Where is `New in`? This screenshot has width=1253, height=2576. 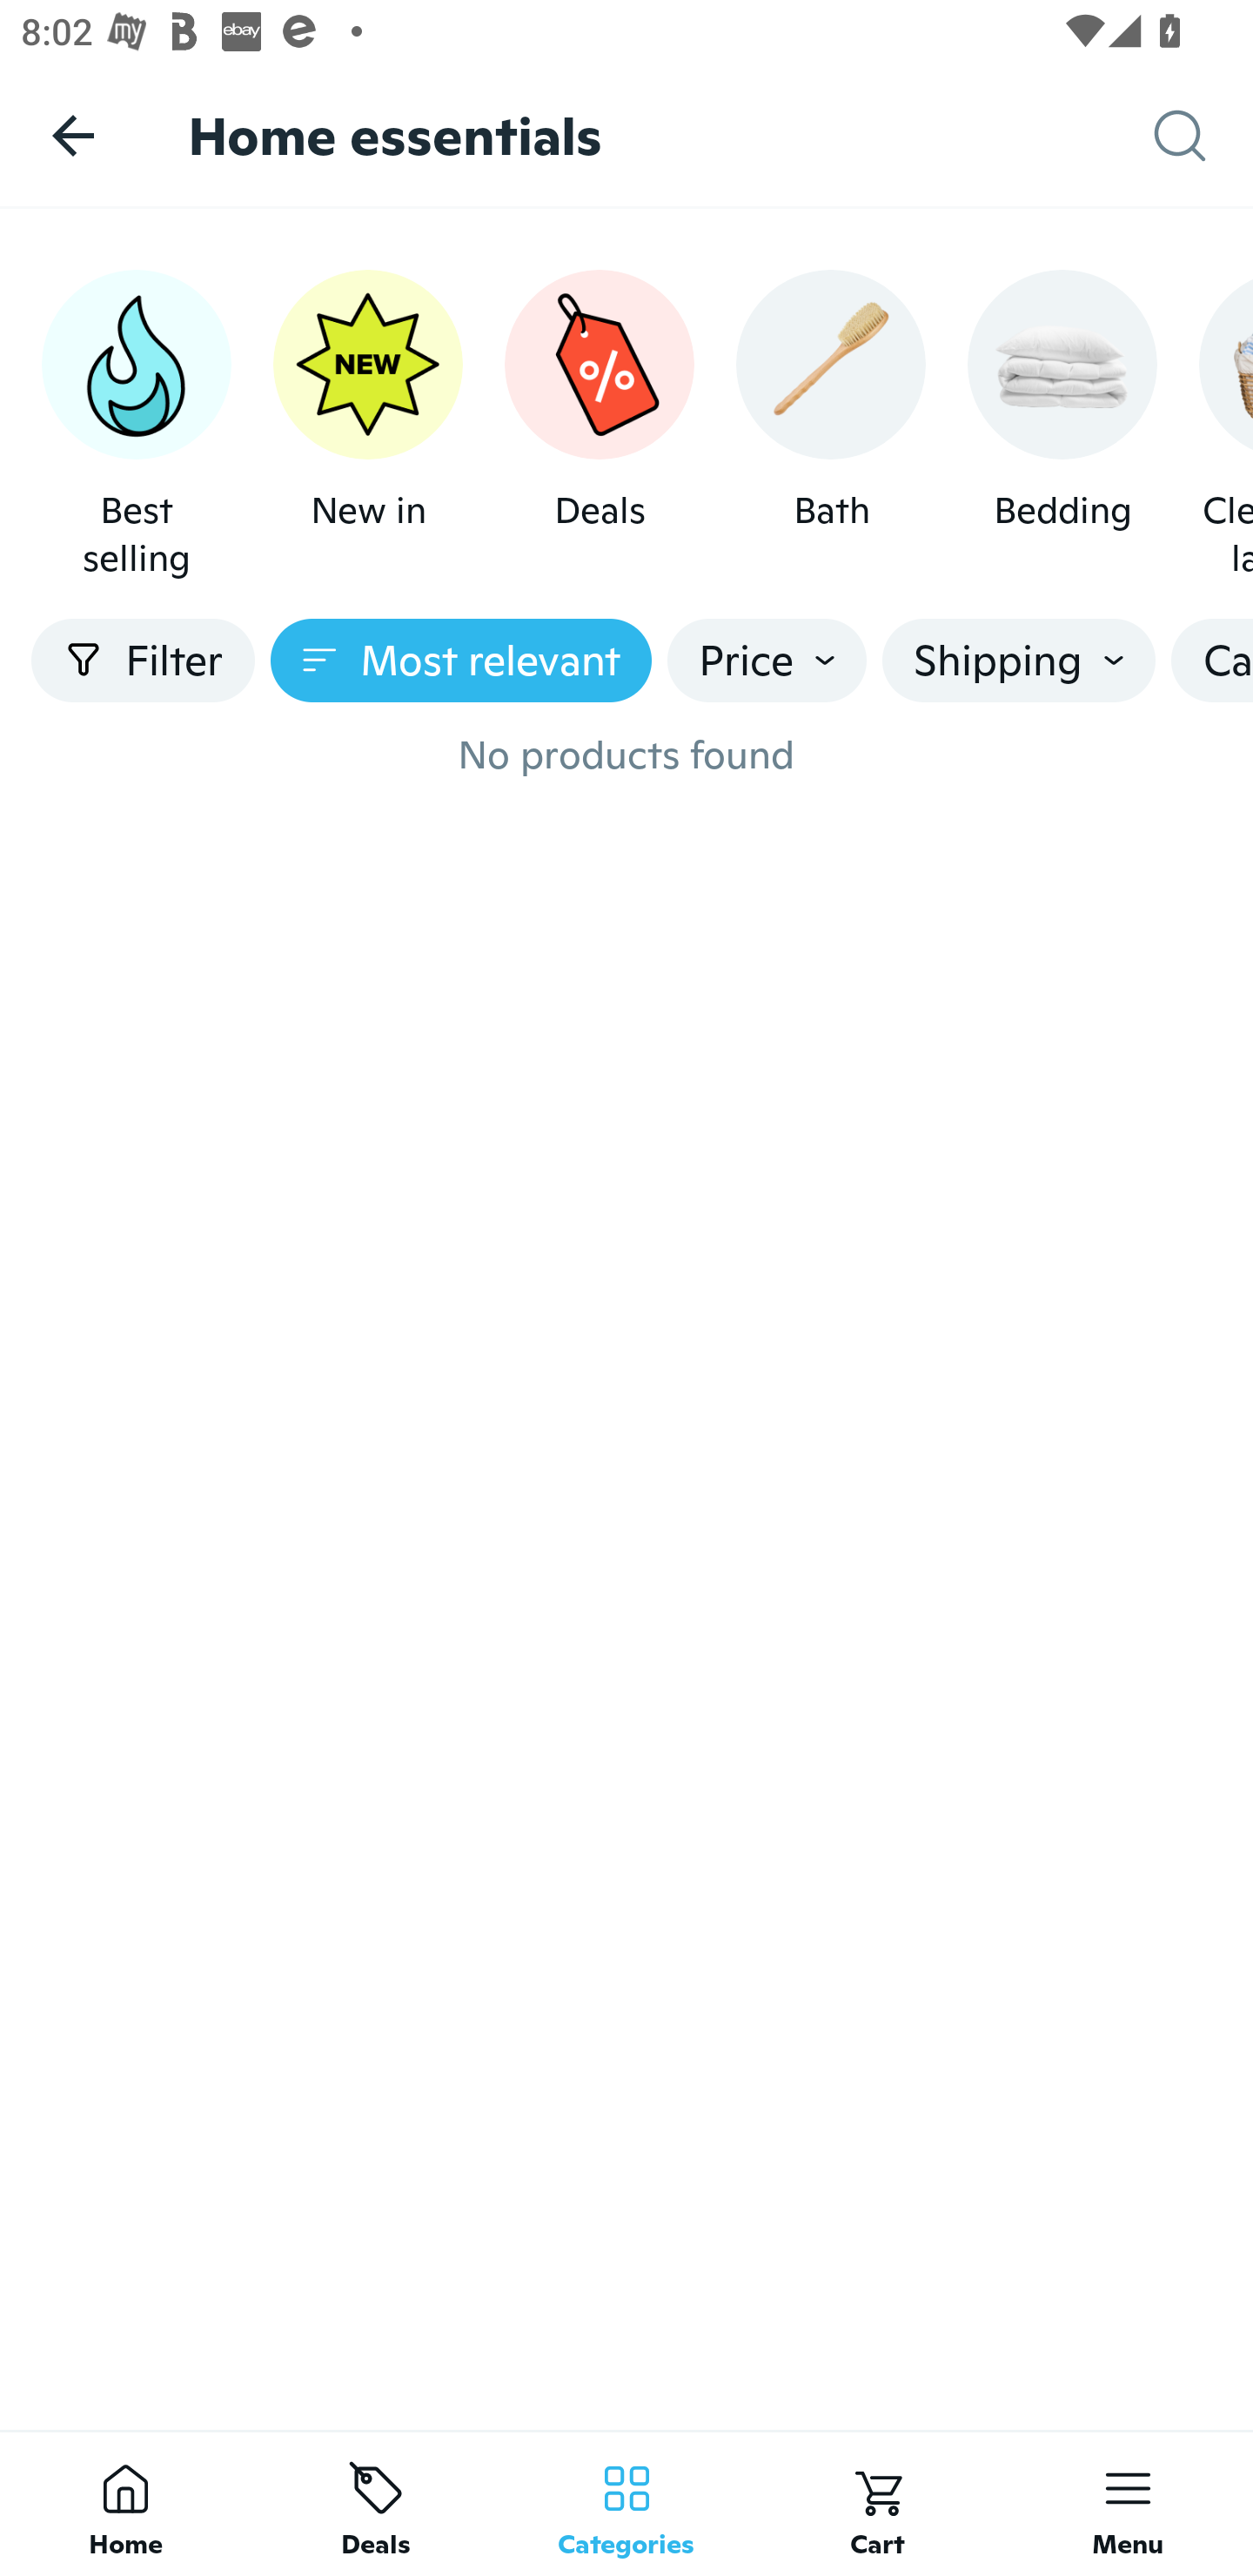
New in is located at coordinates (367, 426).